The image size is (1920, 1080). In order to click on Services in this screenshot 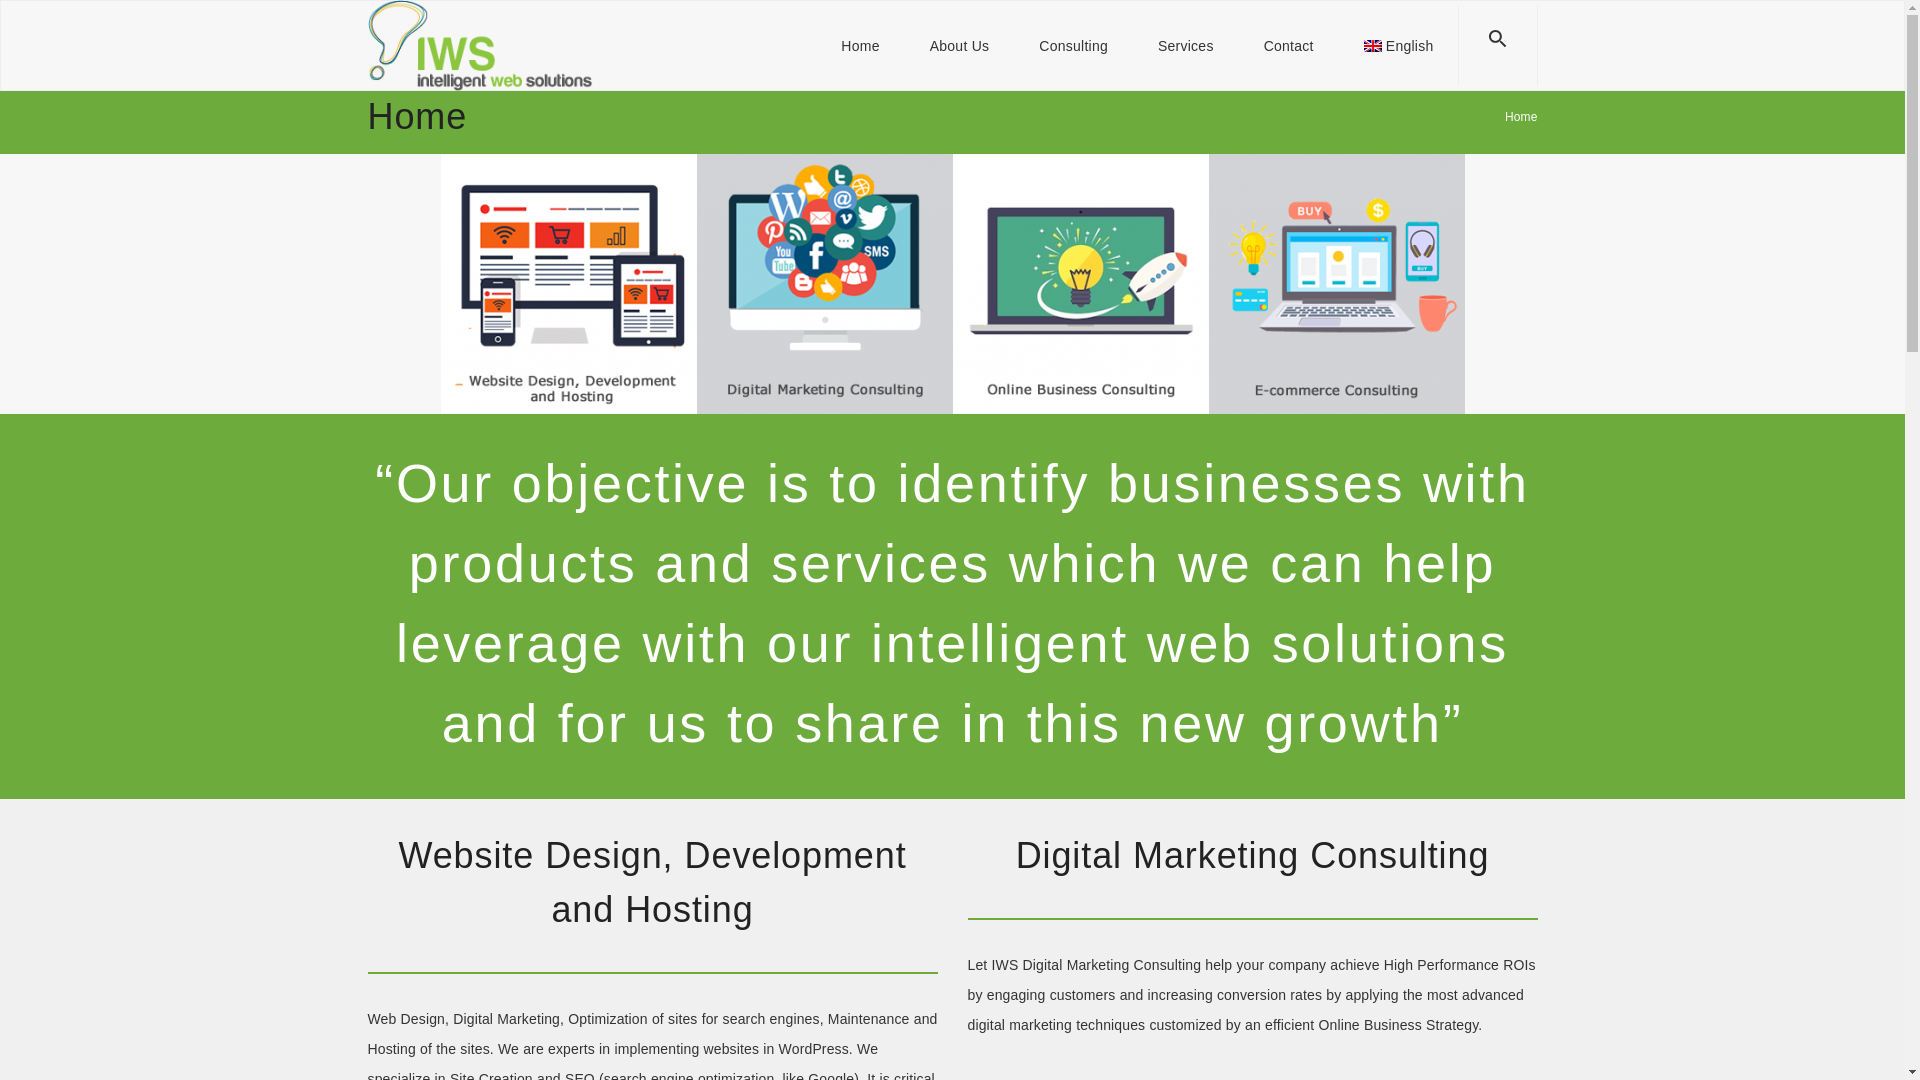, I will do `click(1185, 46)`.